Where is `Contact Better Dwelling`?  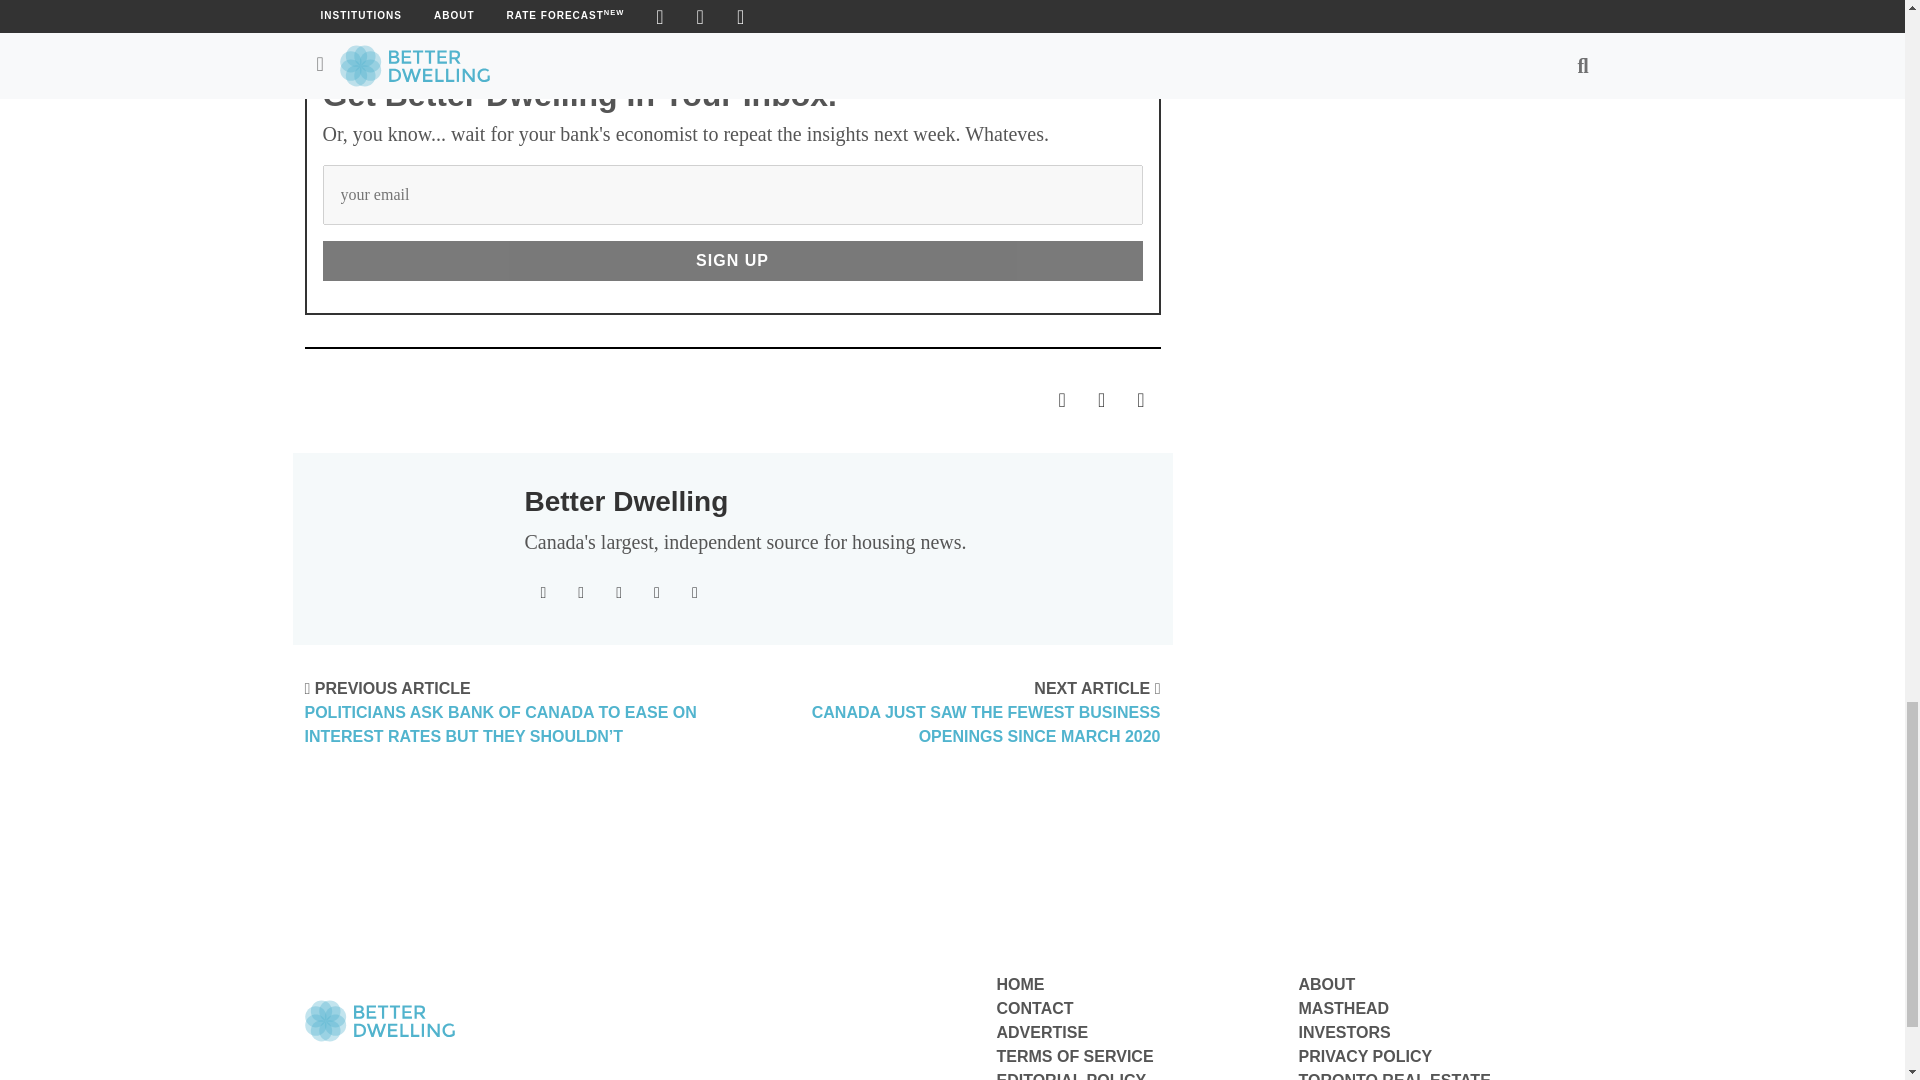
Contact Better Dwelling is located at coordinates (1034, 1008).